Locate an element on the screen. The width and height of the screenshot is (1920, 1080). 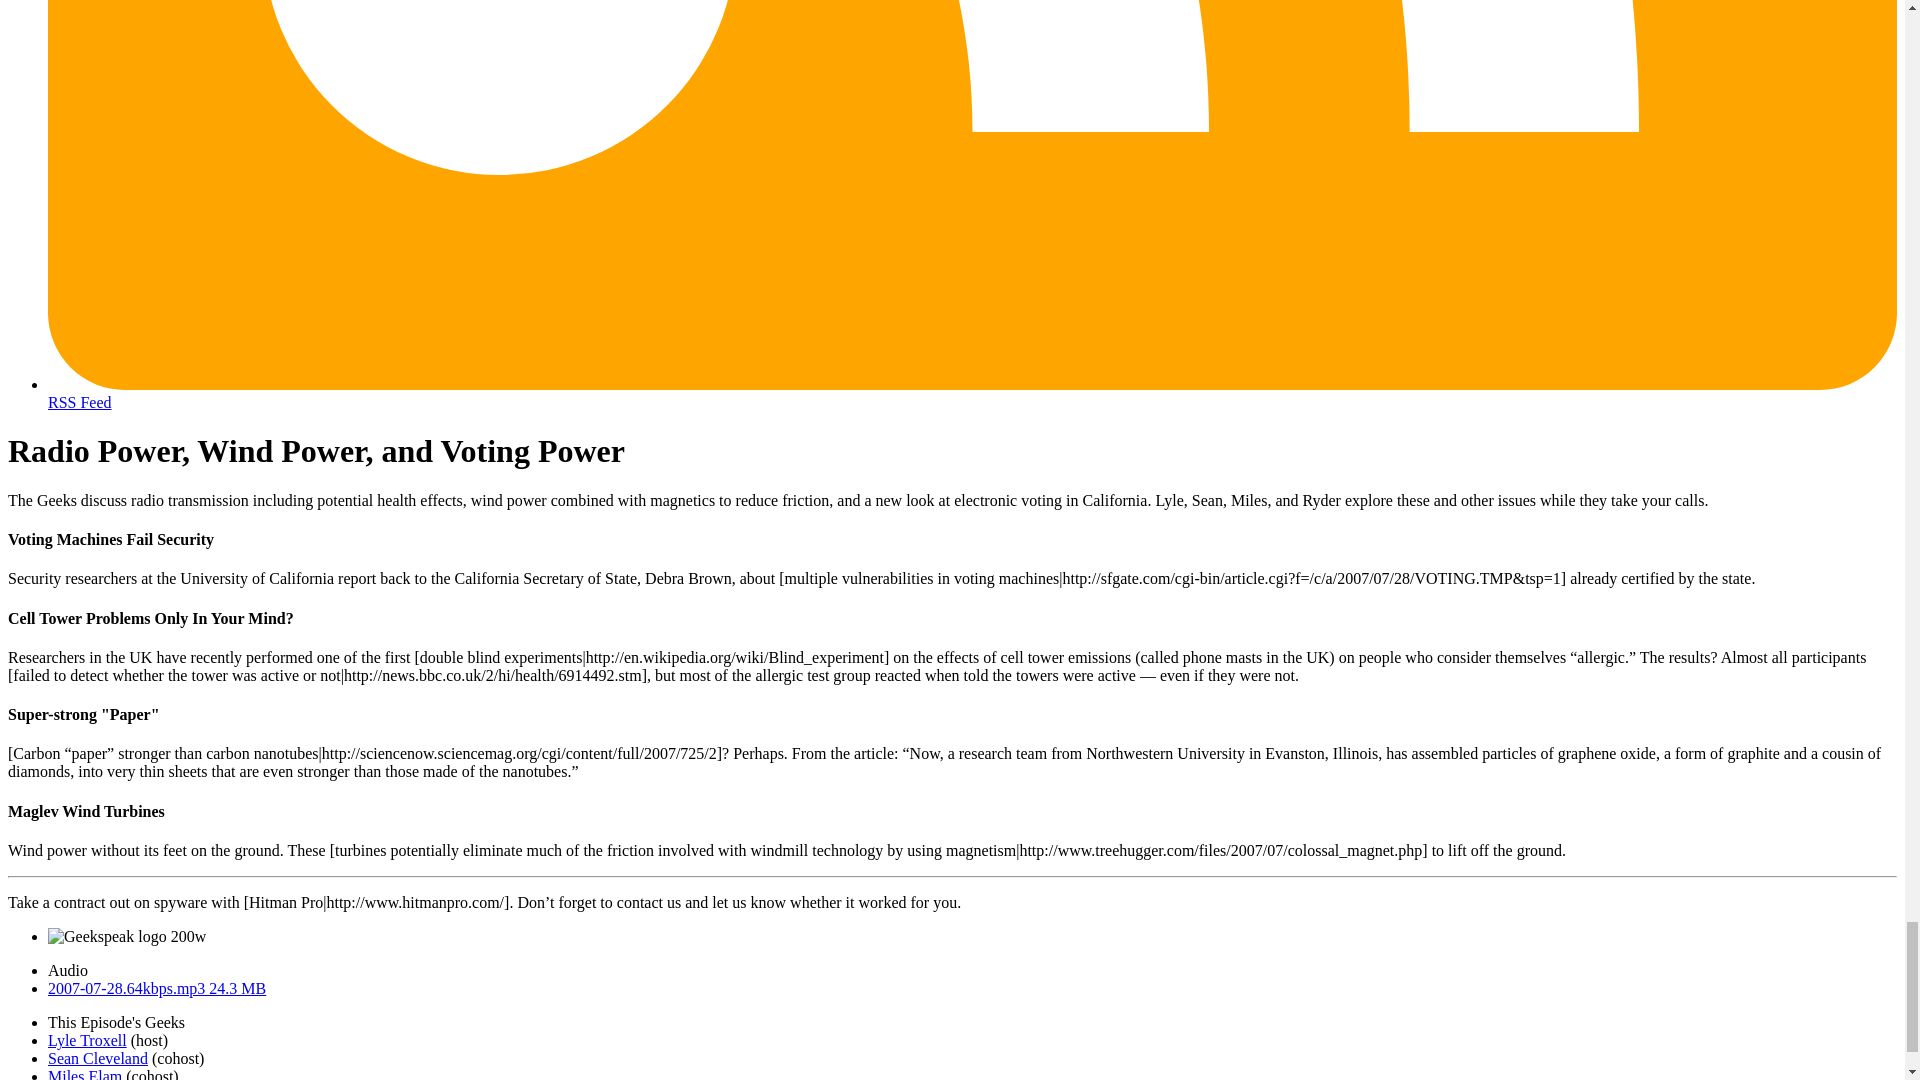
Miles Elam is located at coordinates (85, 1074).